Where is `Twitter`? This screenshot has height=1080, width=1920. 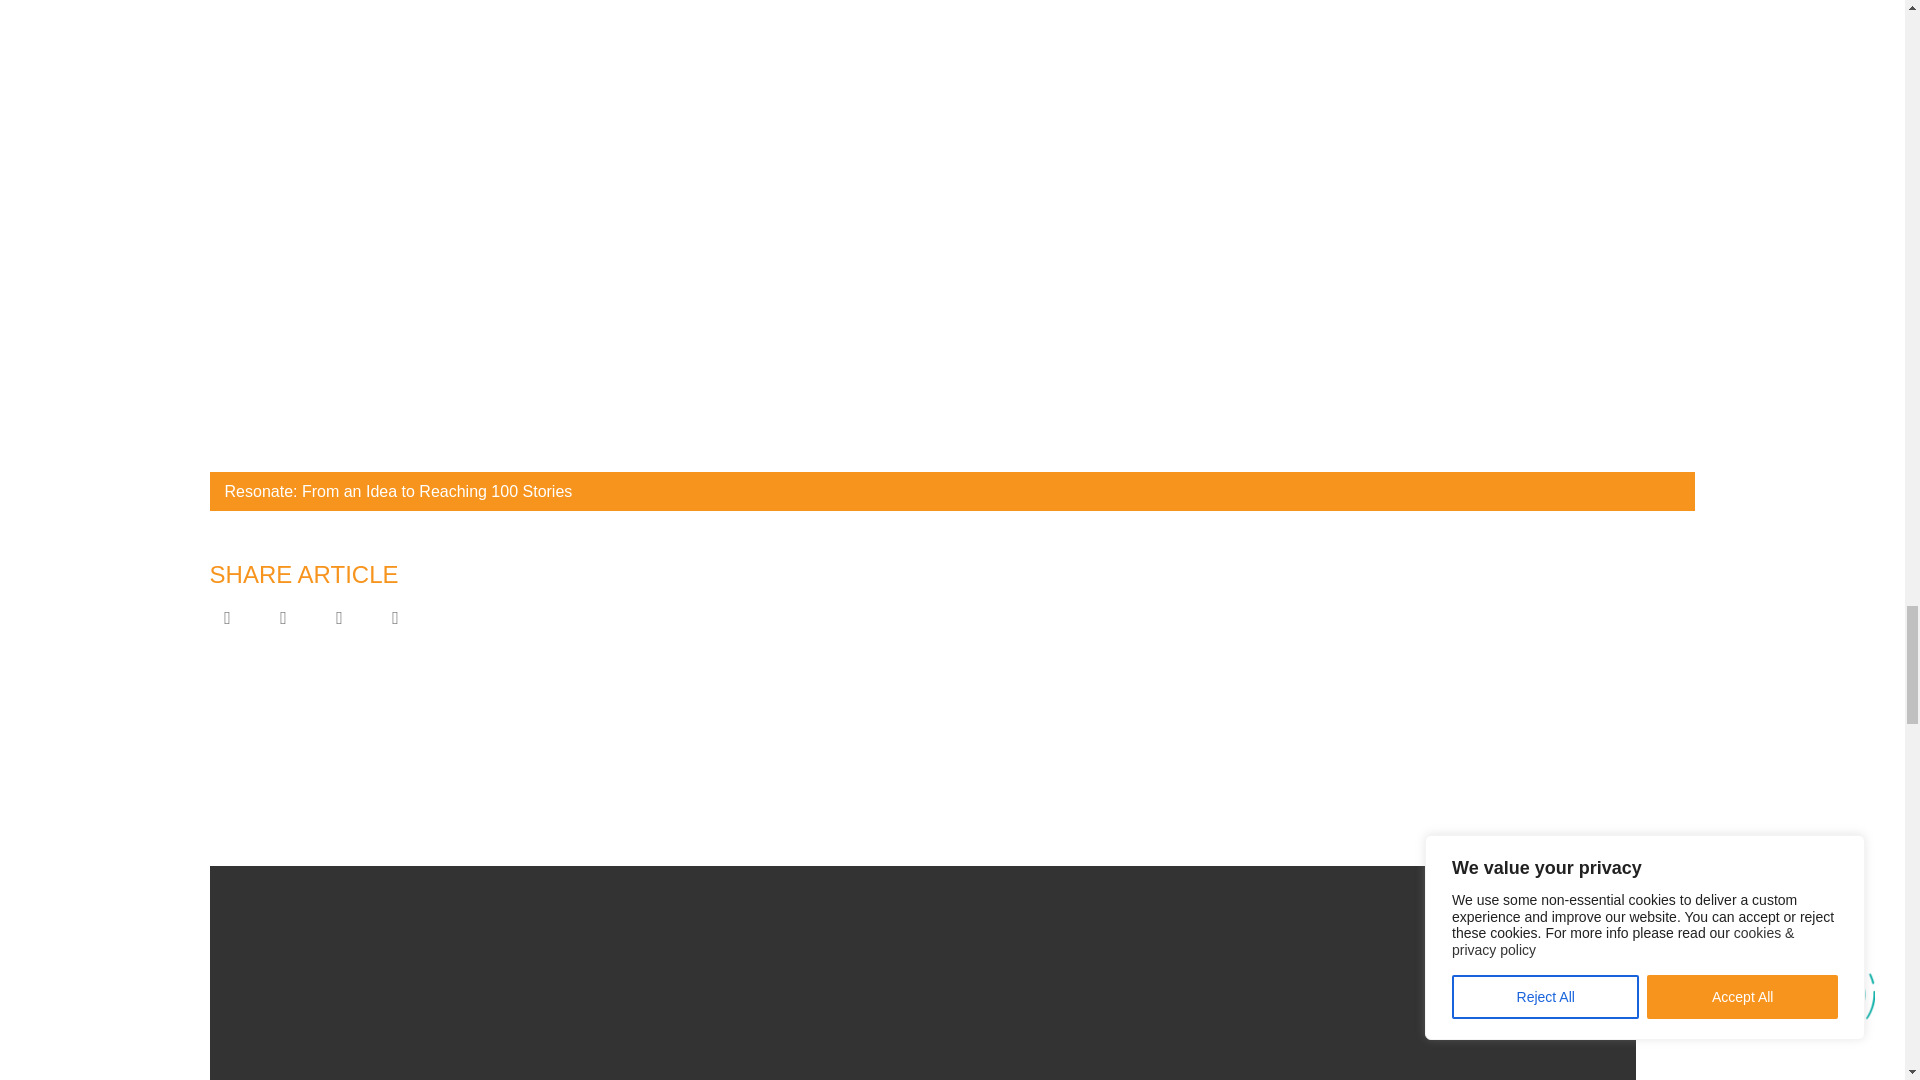
Twitter is located at coordinates (284, 616).